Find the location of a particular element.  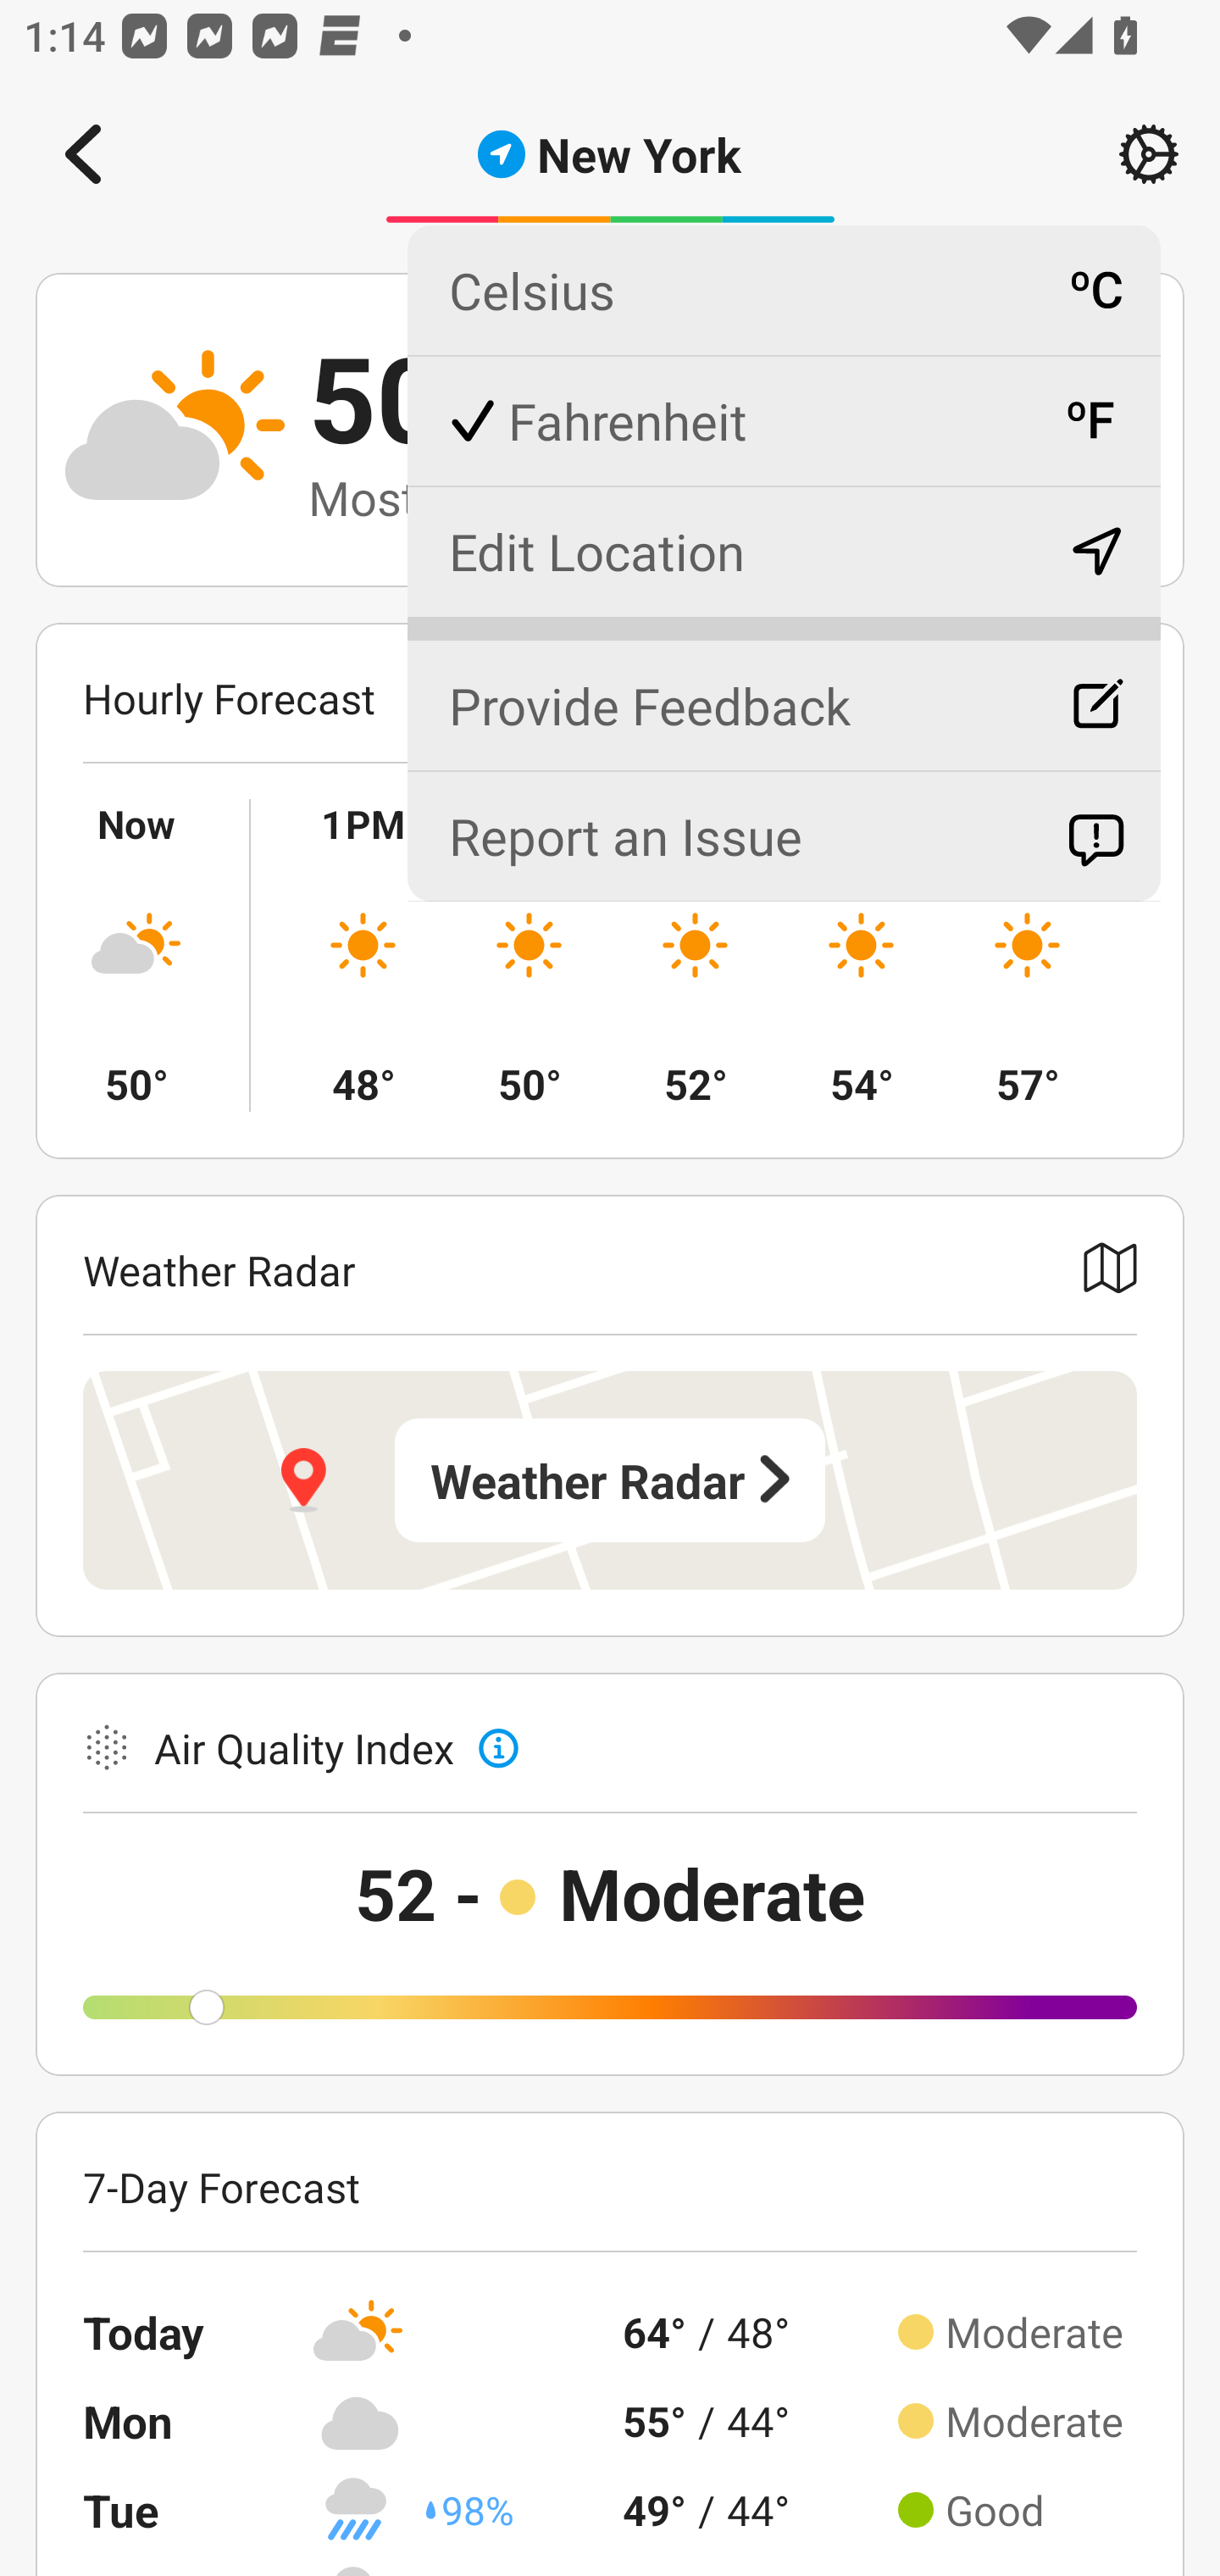

Celsius is located at coordinates (783, 291).